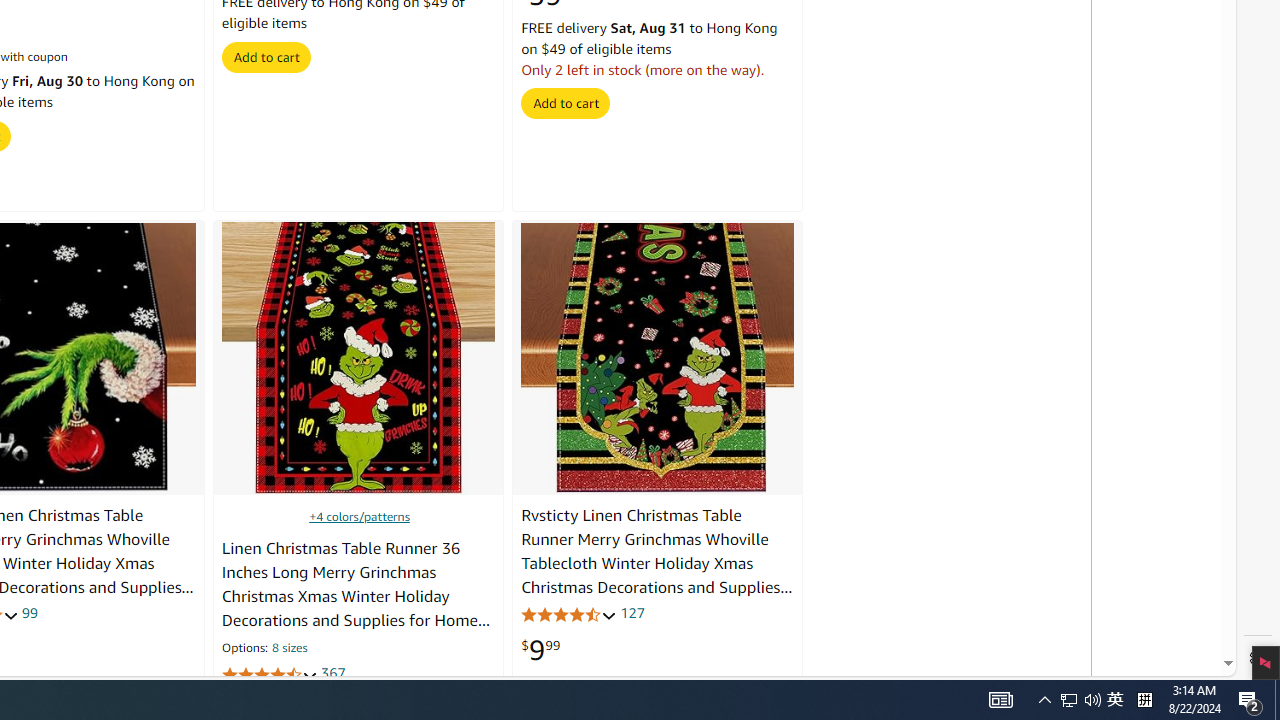 This screenshot has height=720, width=1280. What do you see at coordinates (632, 612) in the screenshot?
I see `127` at bounding box center [632, 612].